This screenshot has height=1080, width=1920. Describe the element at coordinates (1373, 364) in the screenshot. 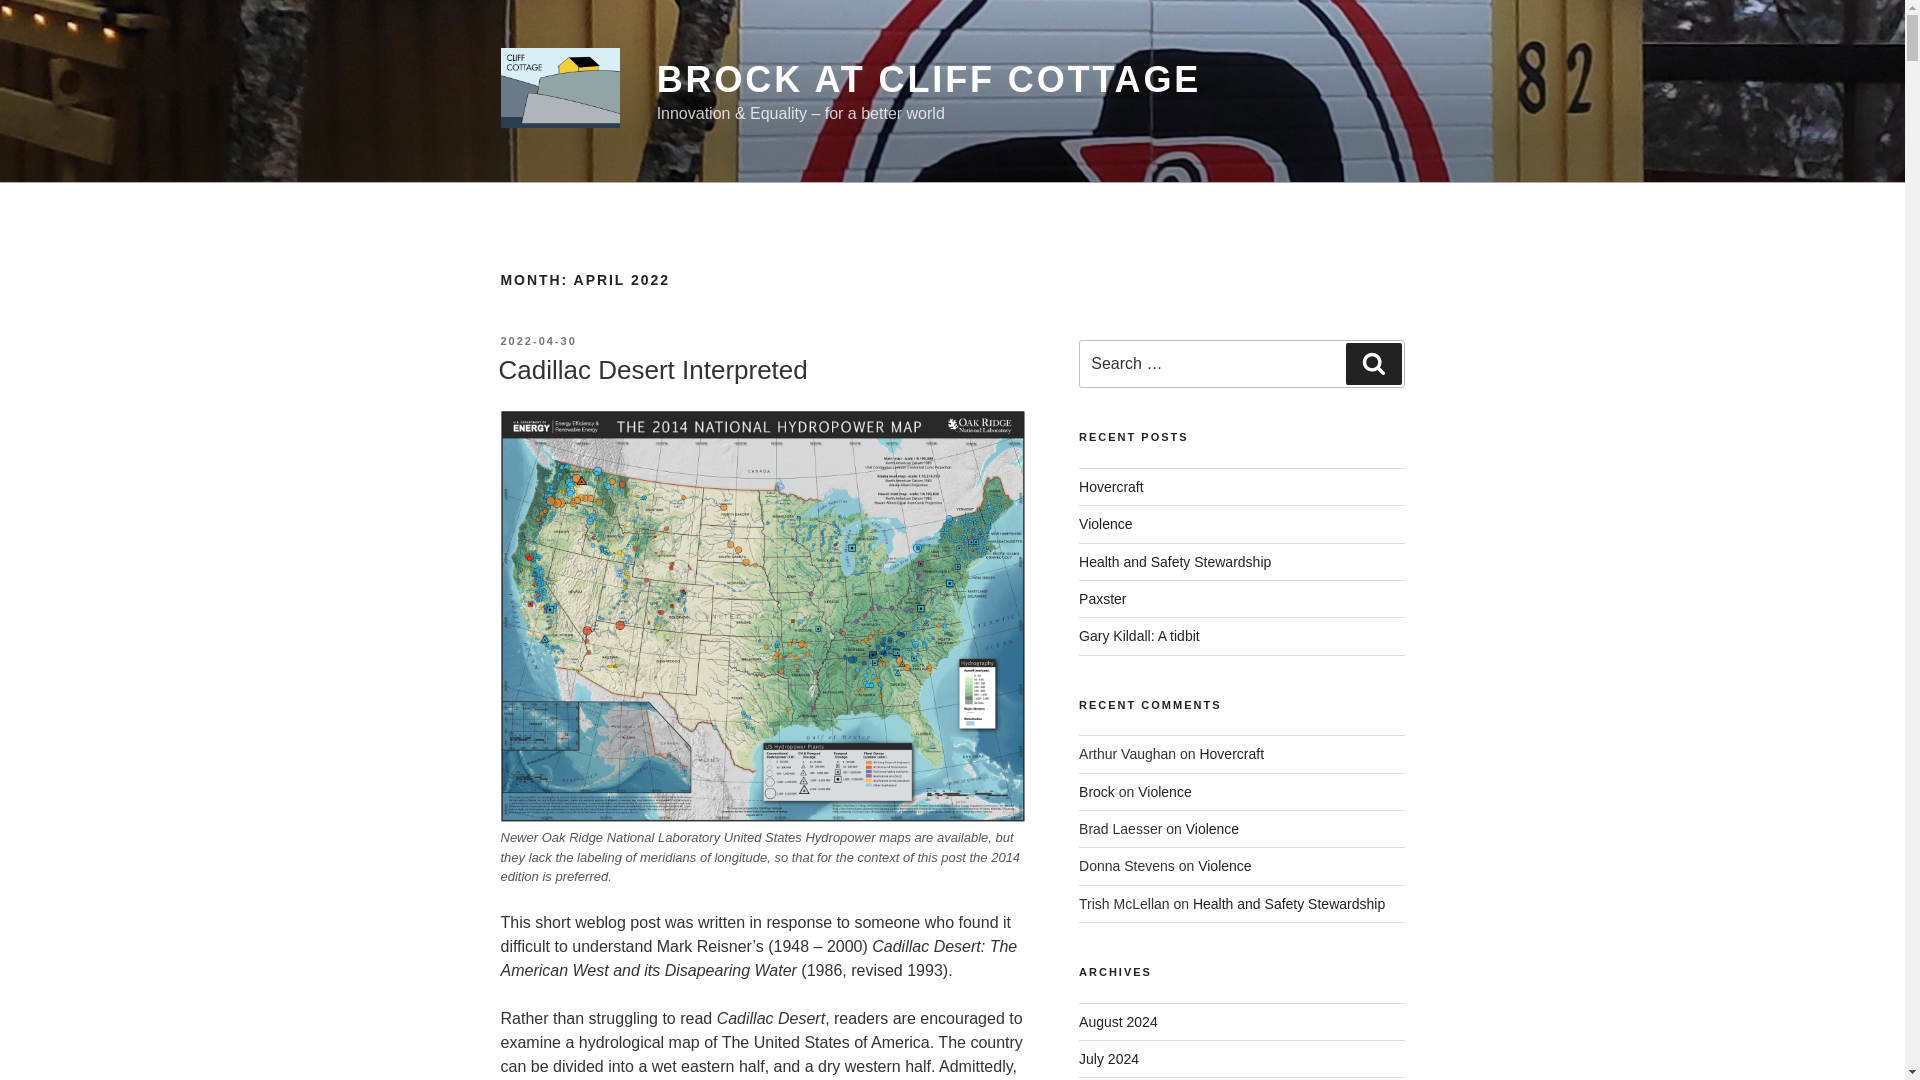

I see `Search` at that location.